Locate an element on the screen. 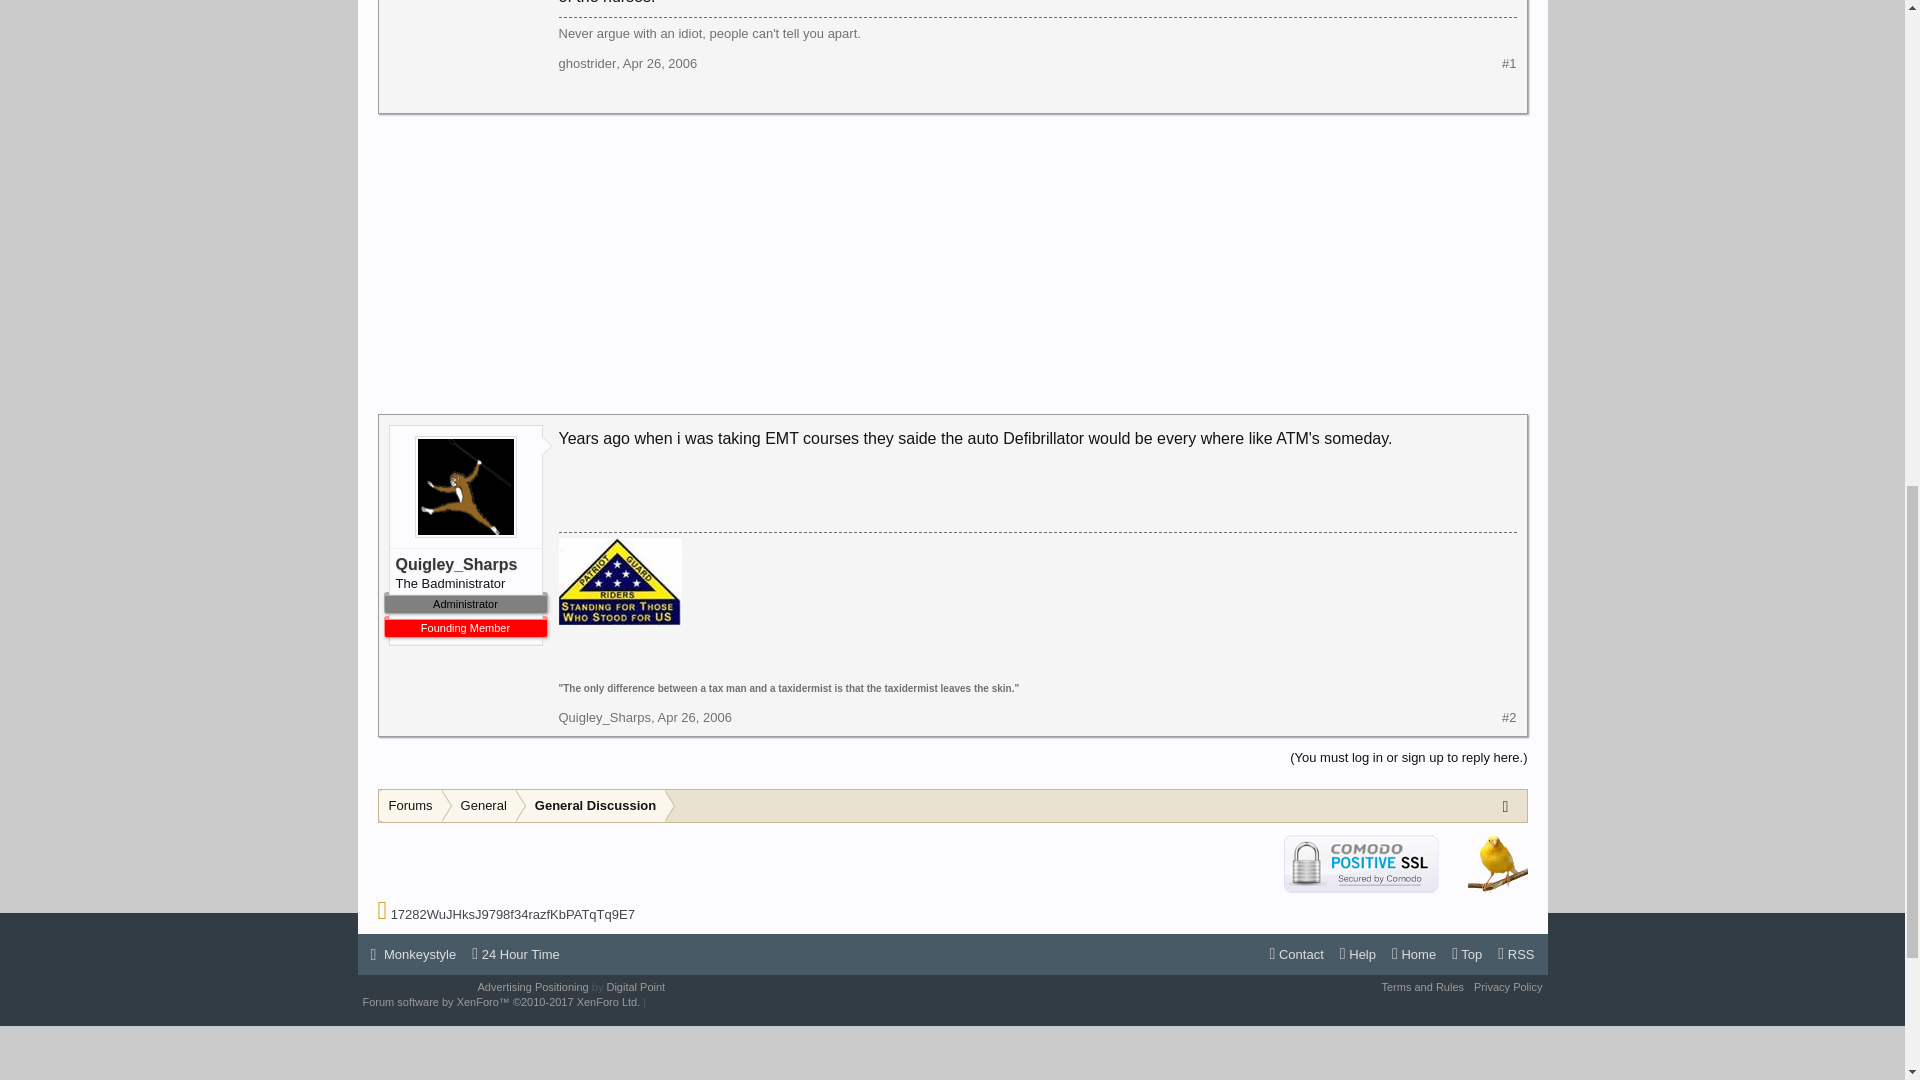  Permalink is located at coordinates (659, 64).